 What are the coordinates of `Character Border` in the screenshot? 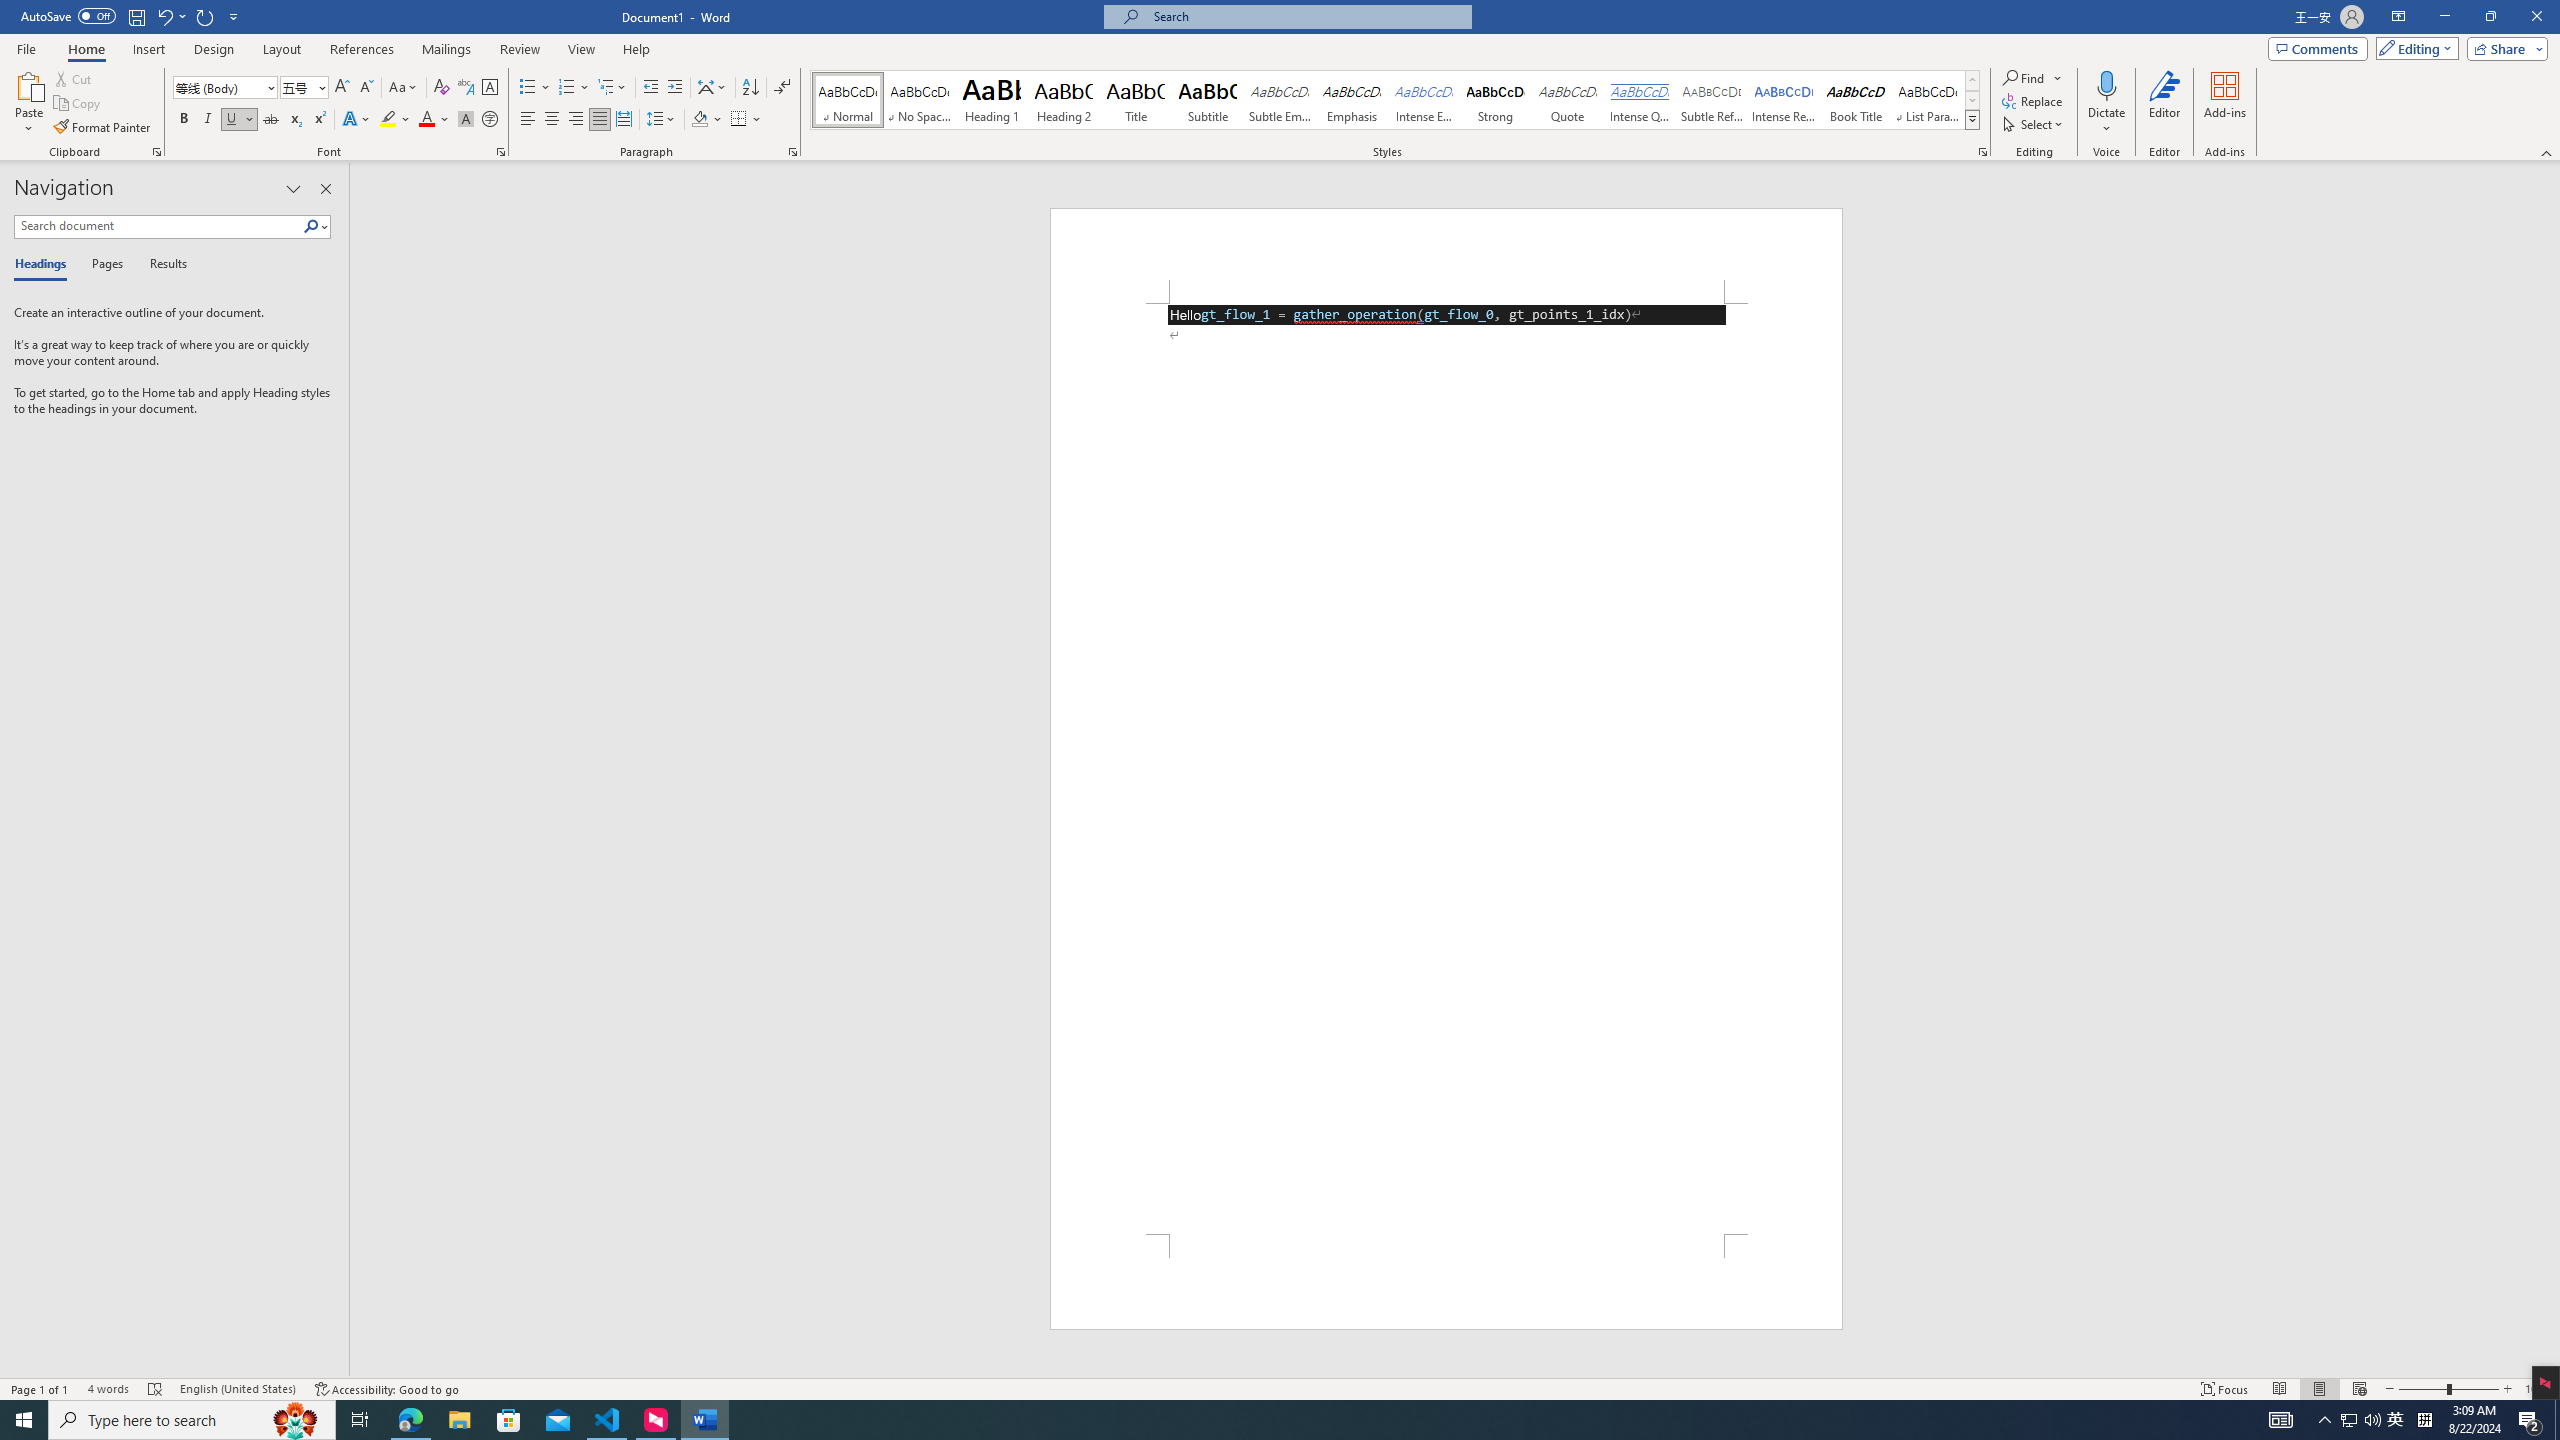 It's located at (490, 88).